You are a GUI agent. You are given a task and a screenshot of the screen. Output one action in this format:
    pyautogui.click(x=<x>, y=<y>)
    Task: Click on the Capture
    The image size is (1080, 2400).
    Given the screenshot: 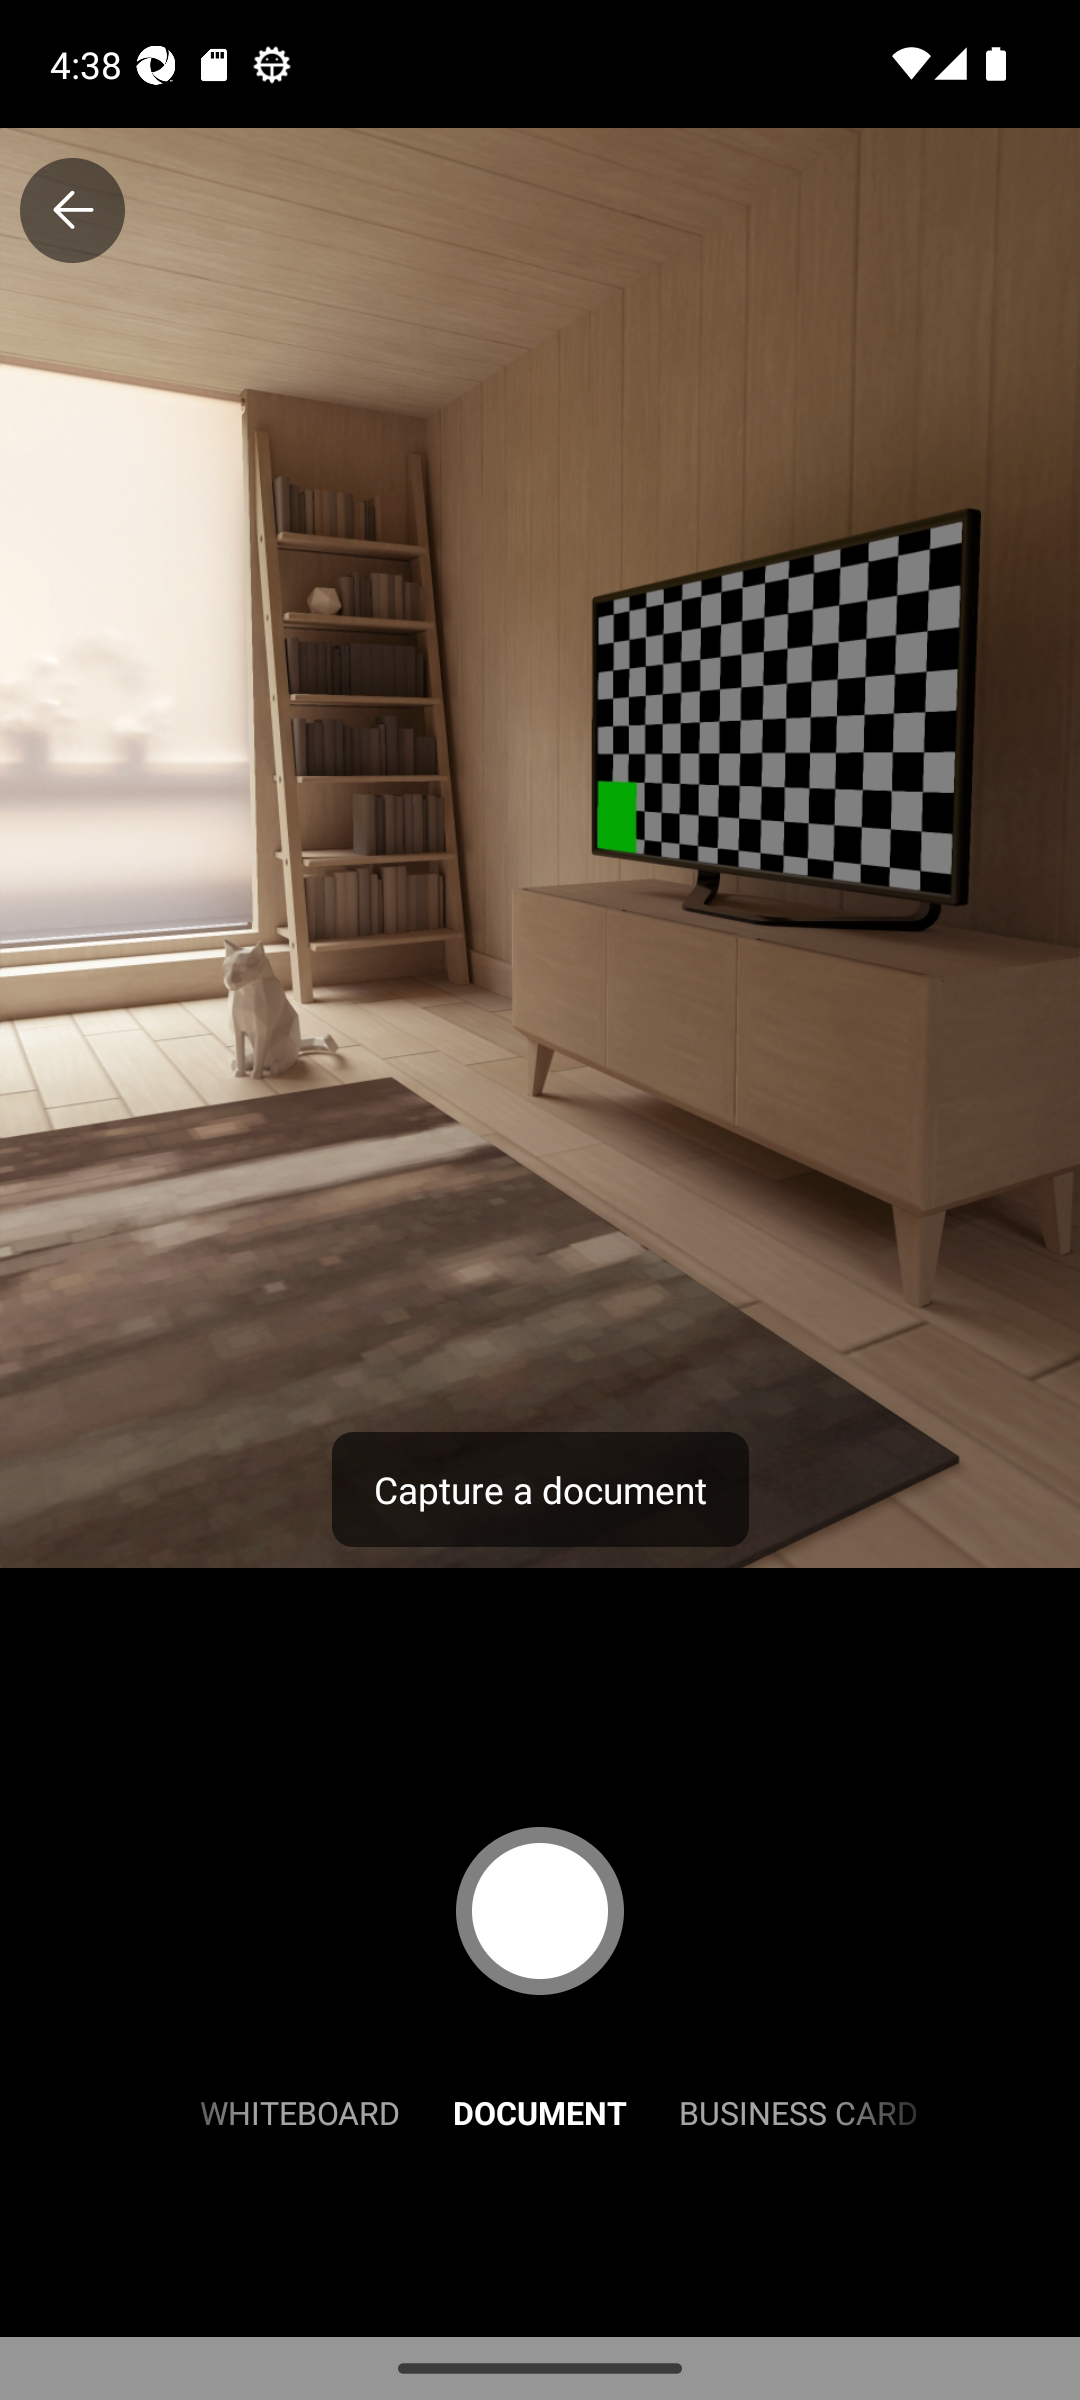 What is the action you would take?
    pyautogui.click(x=540, y=1910)
    